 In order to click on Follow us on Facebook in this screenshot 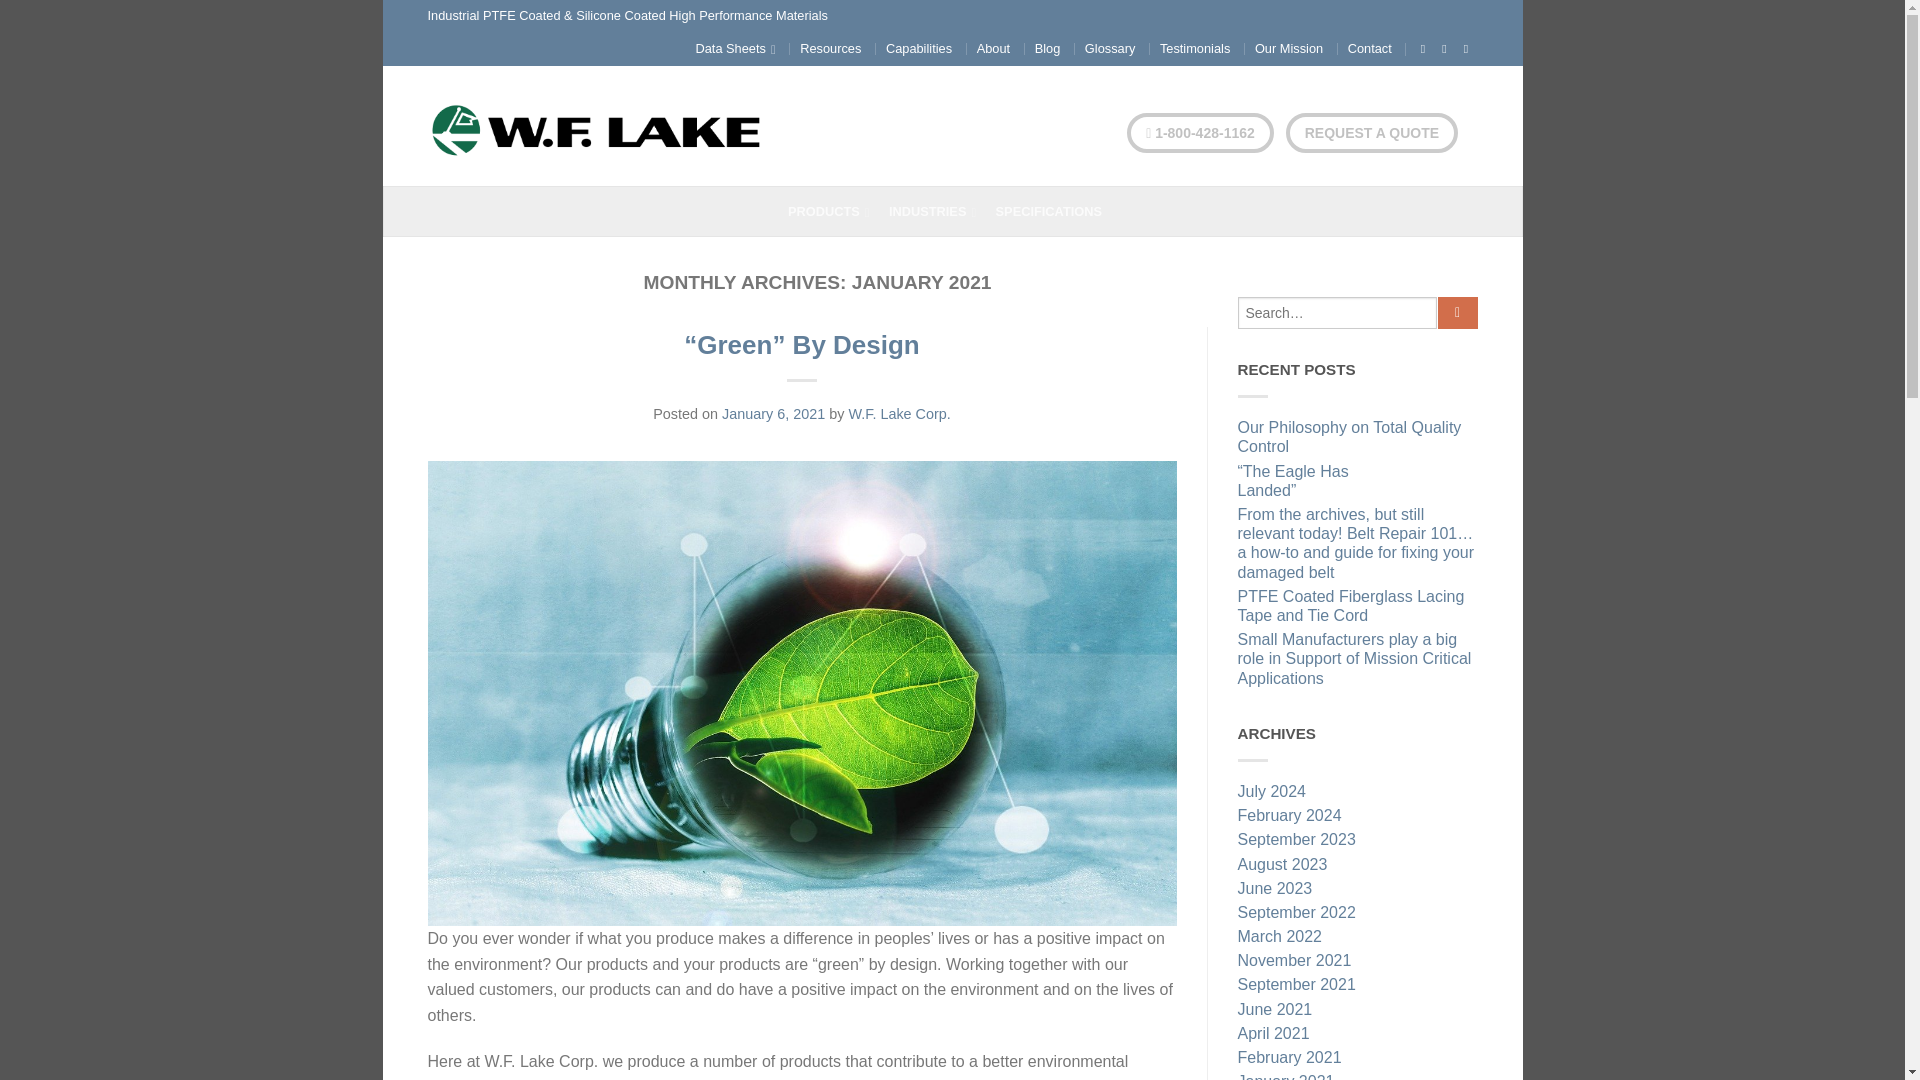, I will do `click(1422, 49)`.